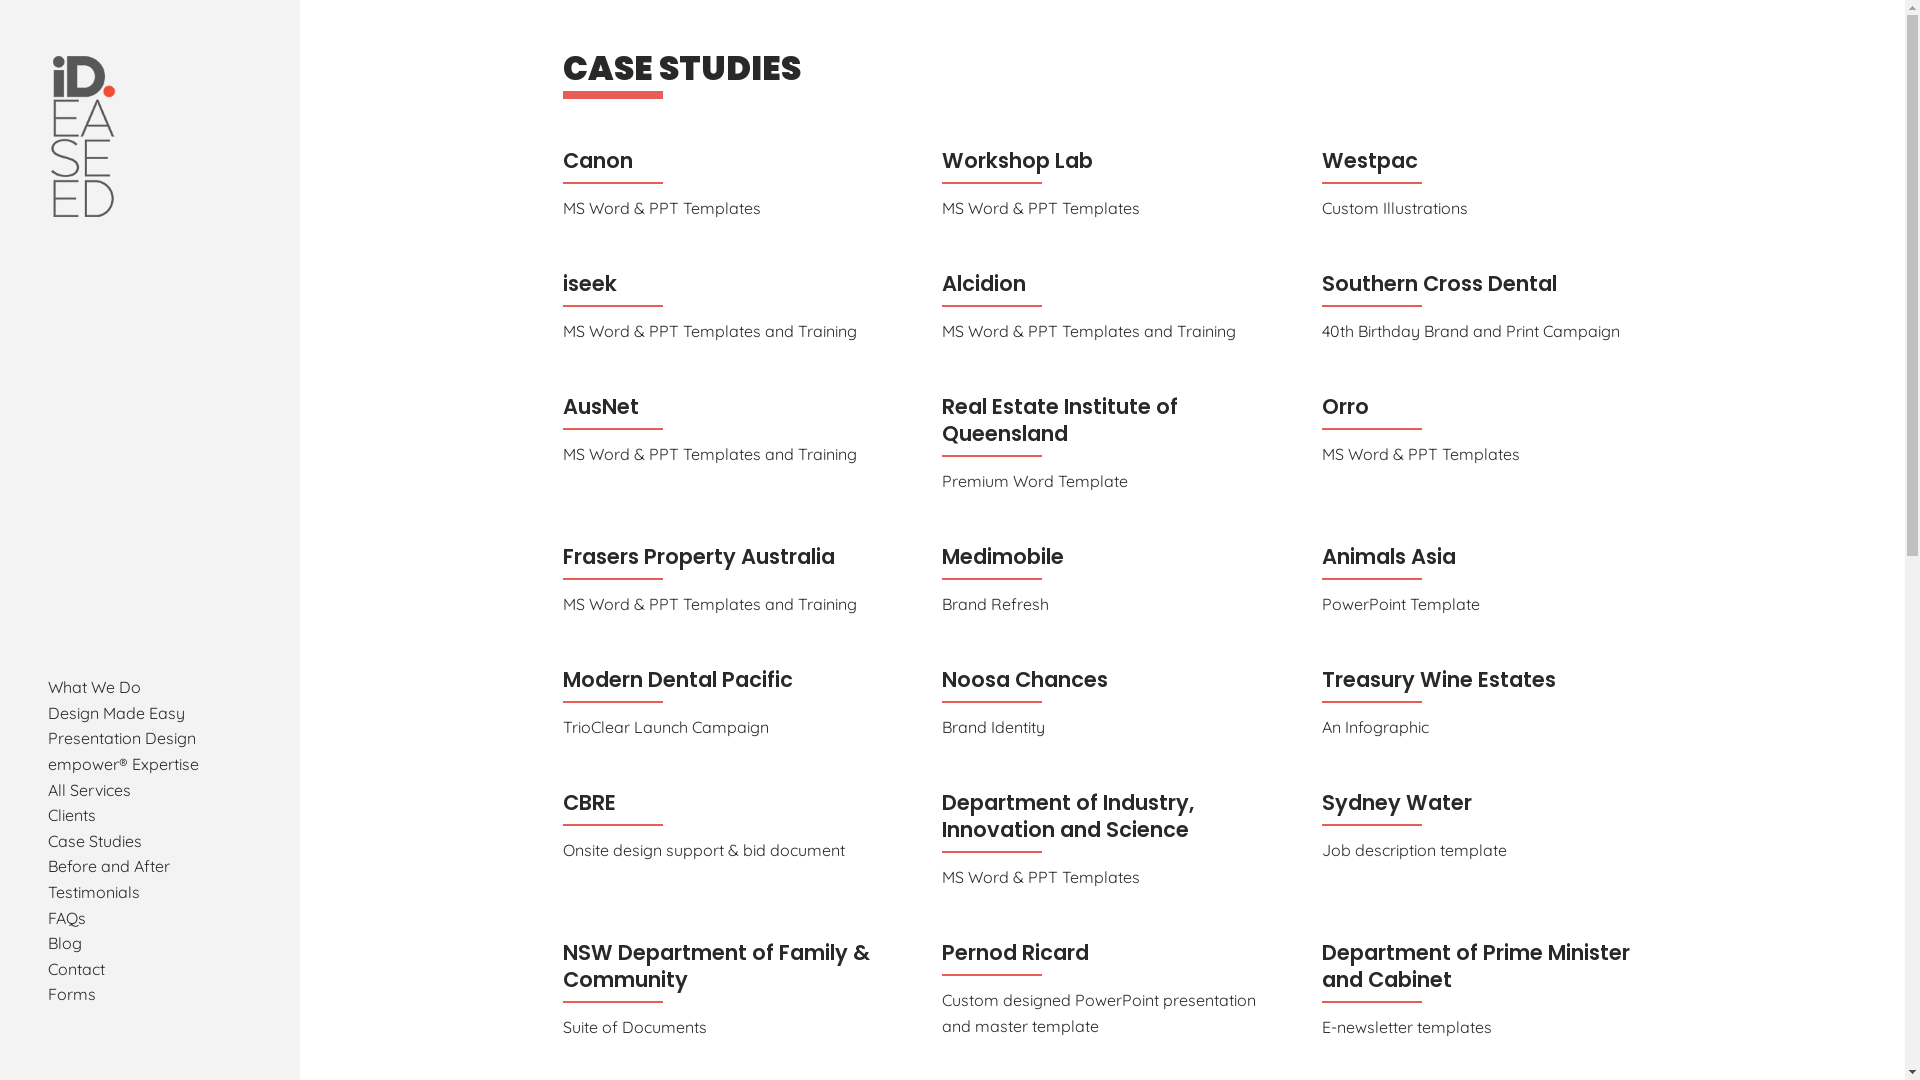  Describe the element at coordinates (1025, 680) in the screenshot. I see `Noosa Chances` at that location.